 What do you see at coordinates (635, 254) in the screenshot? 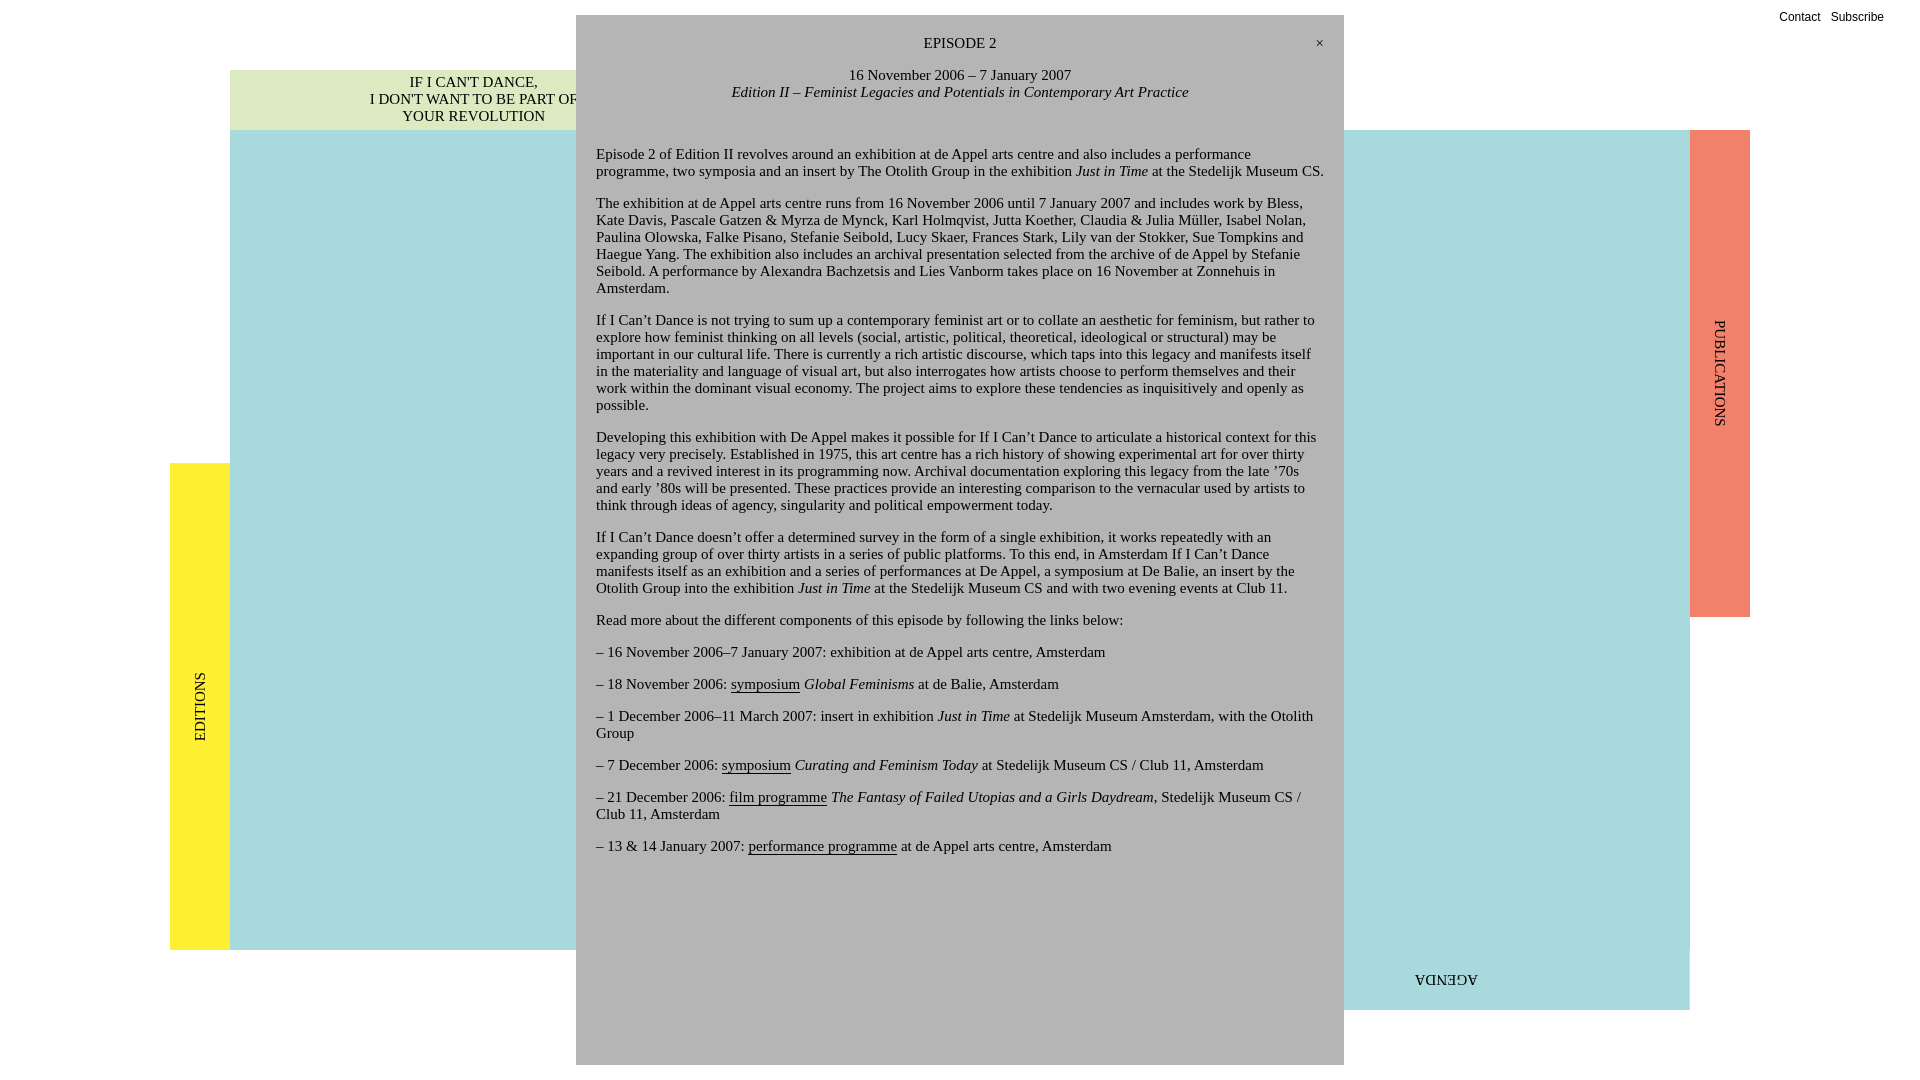
I see `Haegue Yang` at bounding box center [635, 254].